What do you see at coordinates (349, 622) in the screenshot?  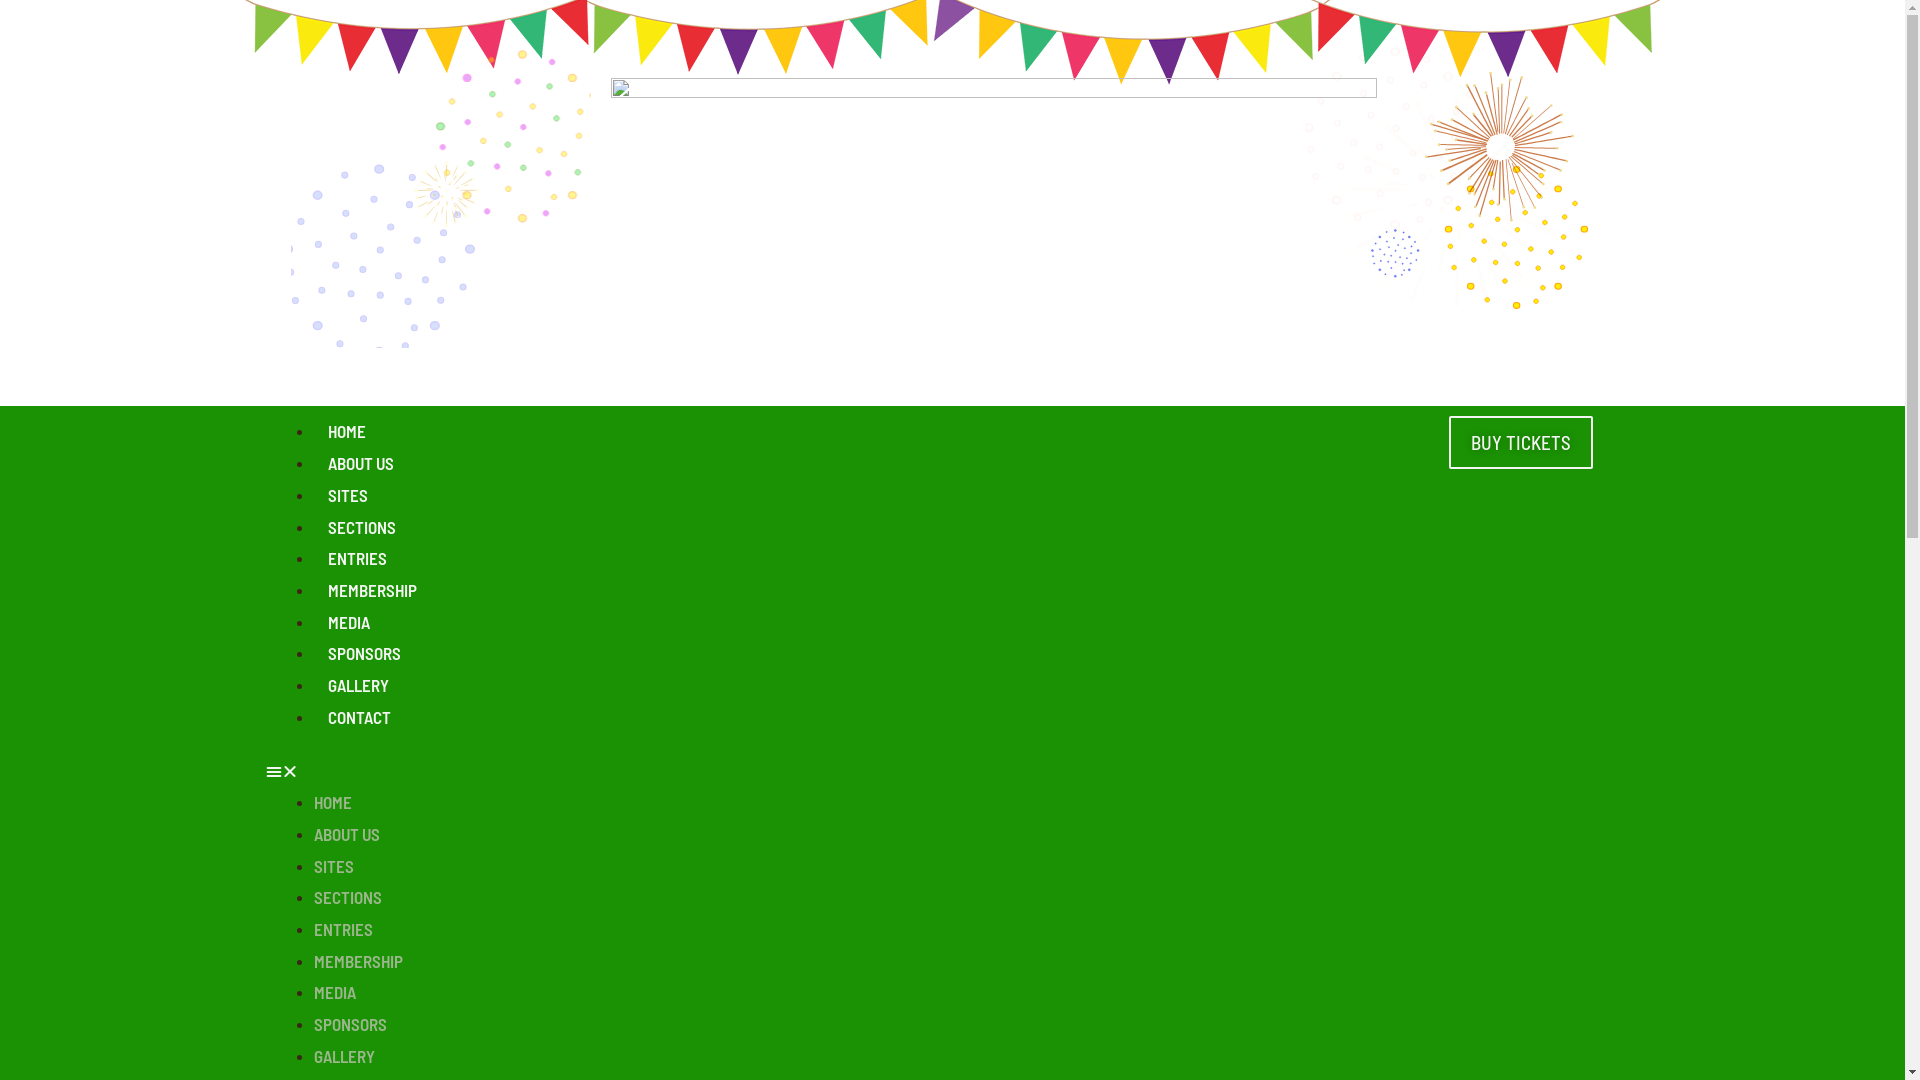 I see `MEDIA` at bounding box center [349, 622].